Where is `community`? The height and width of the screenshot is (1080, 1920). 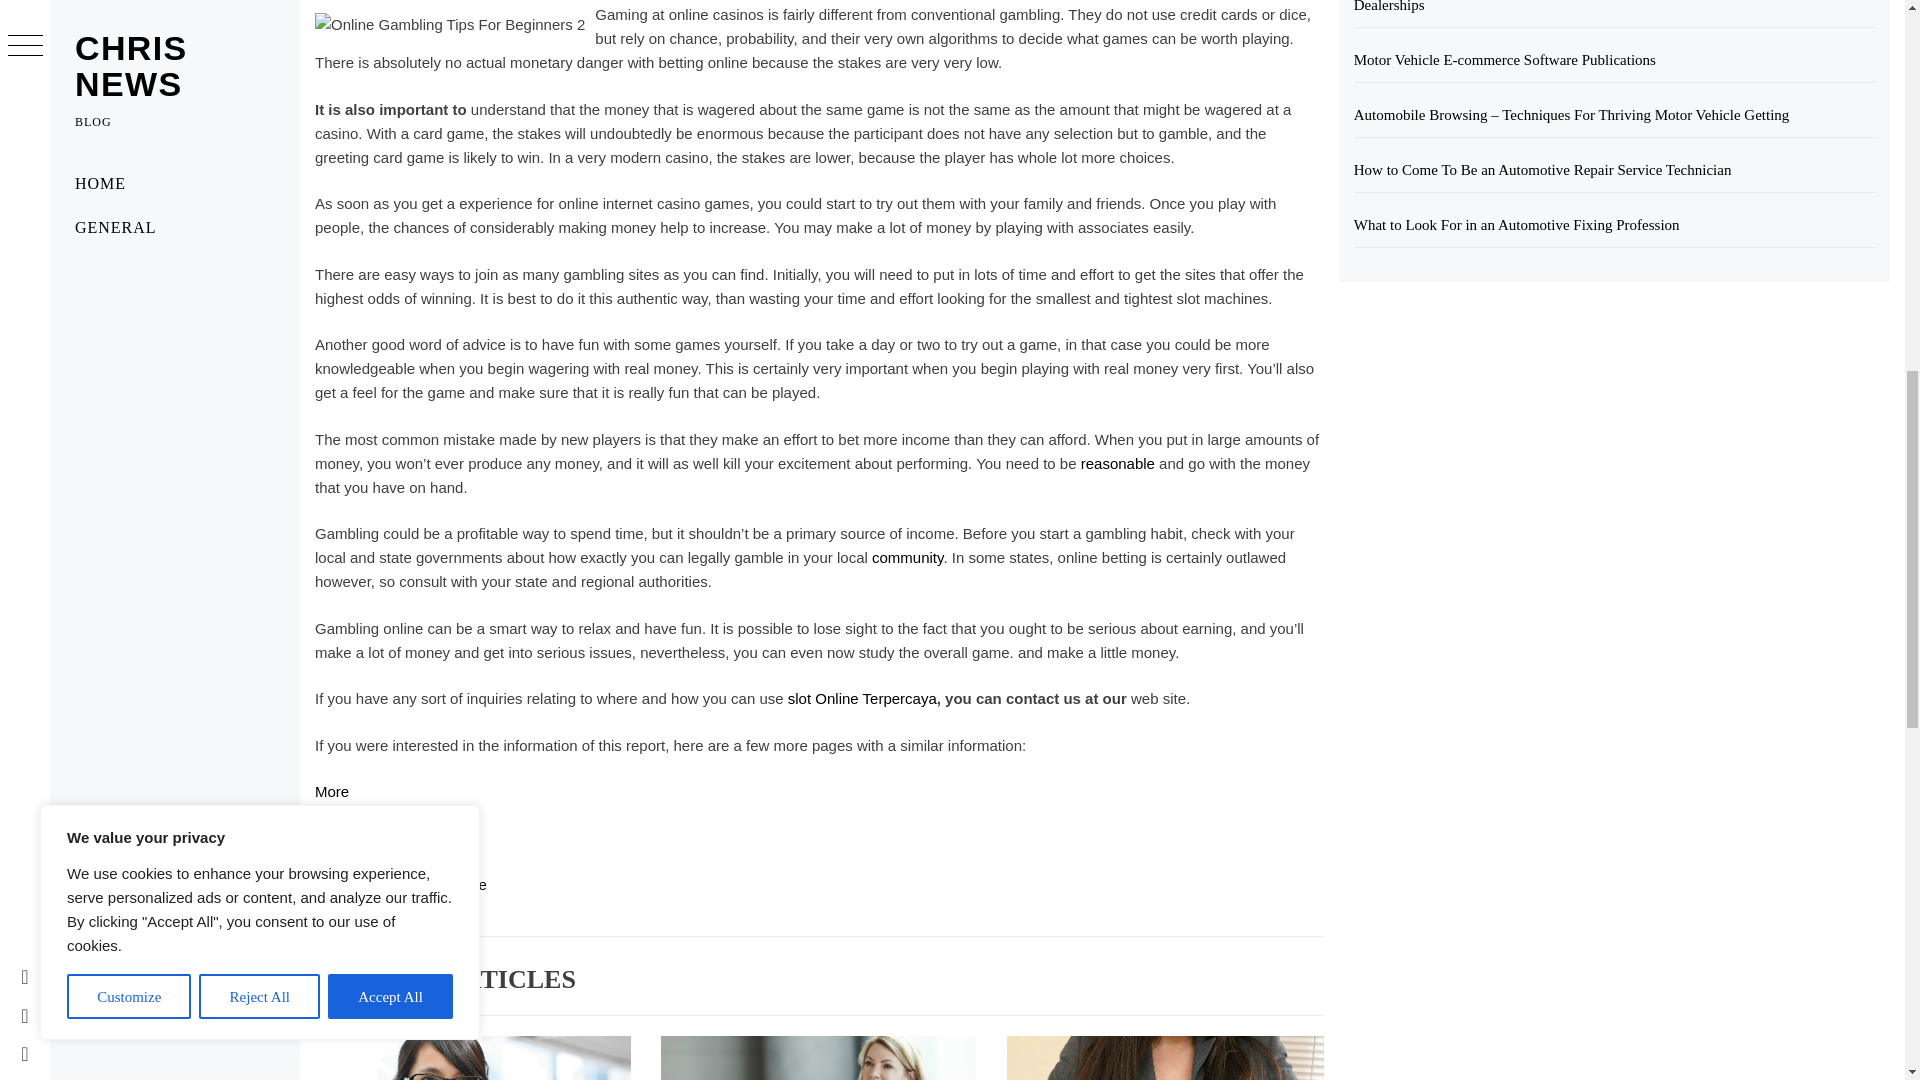
community is located at coordinates (906, 556).